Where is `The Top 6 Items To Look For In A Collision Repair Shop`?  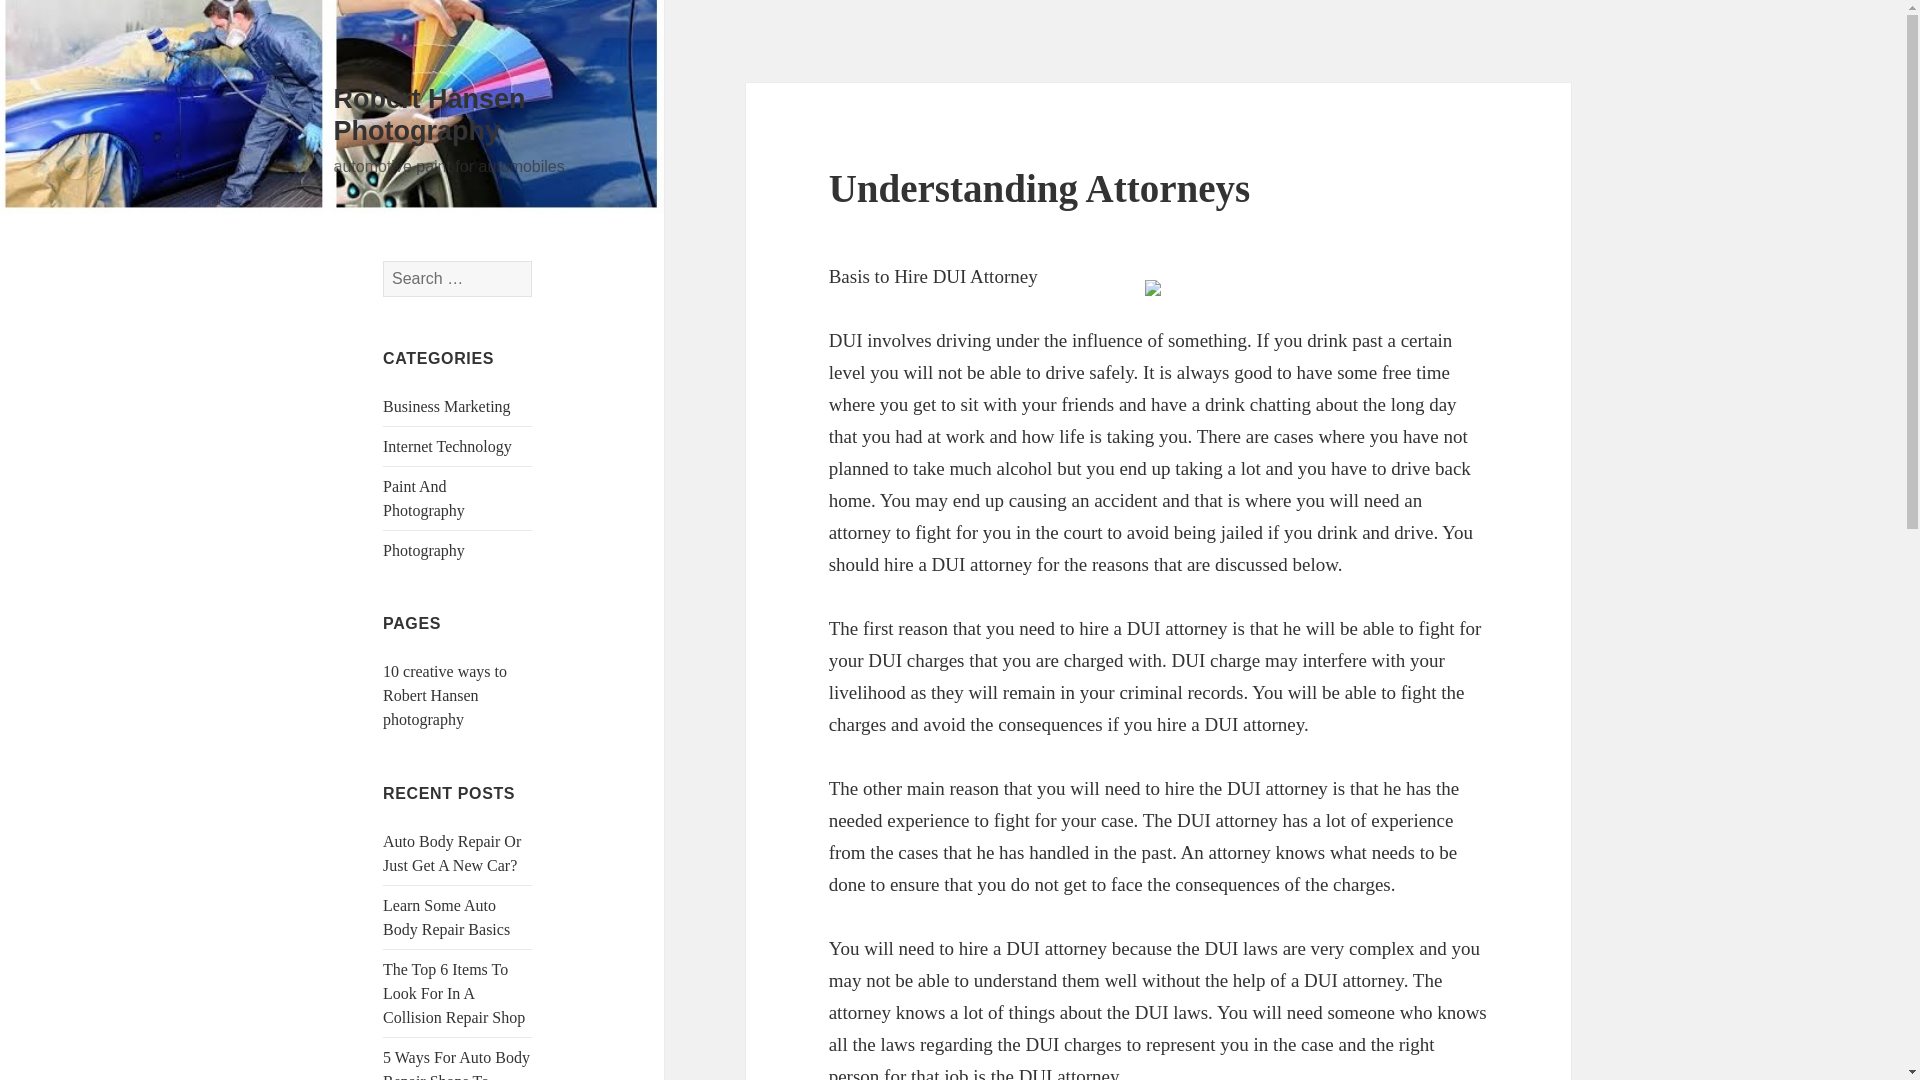 The Top 6 Items To Look For In A Collision Repair Shop is located at coordinates (453, 994).